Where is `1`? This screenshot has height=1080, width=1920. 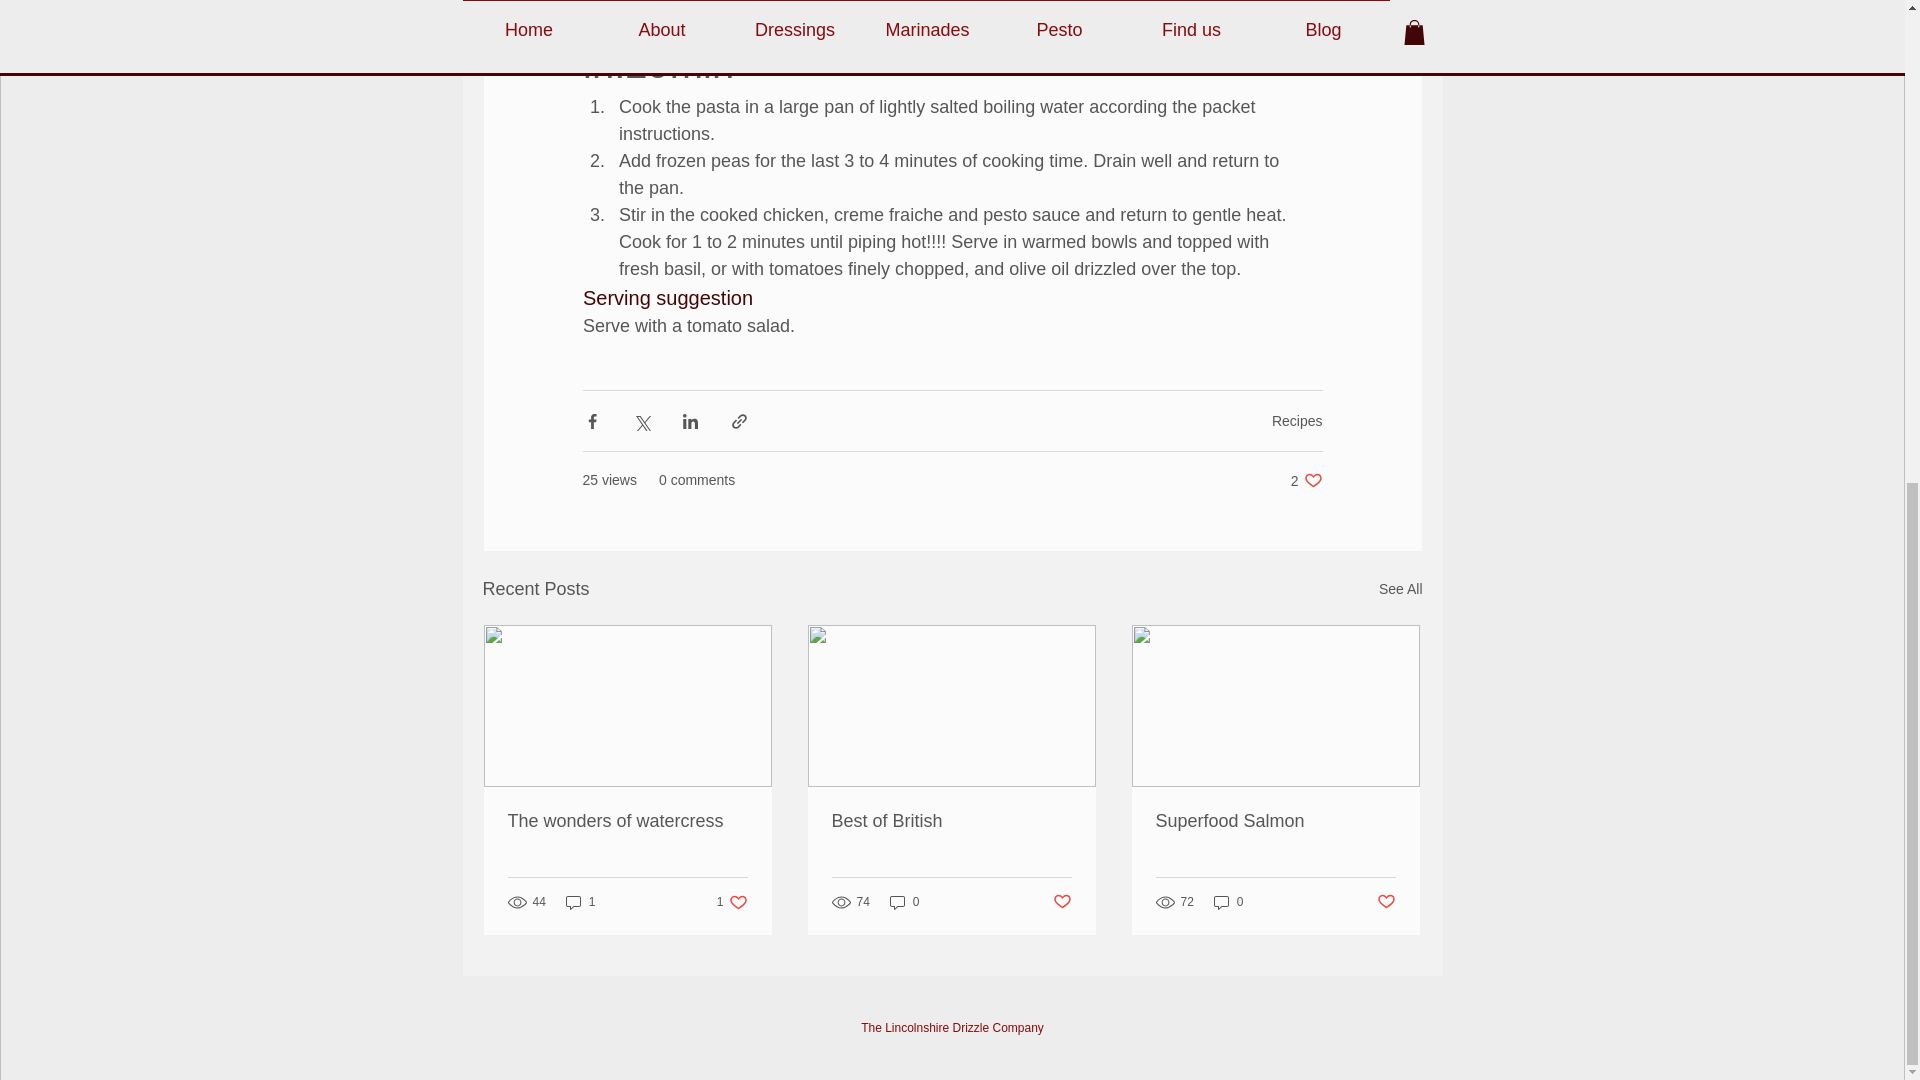 1 is located at coordinates (1306, 480).